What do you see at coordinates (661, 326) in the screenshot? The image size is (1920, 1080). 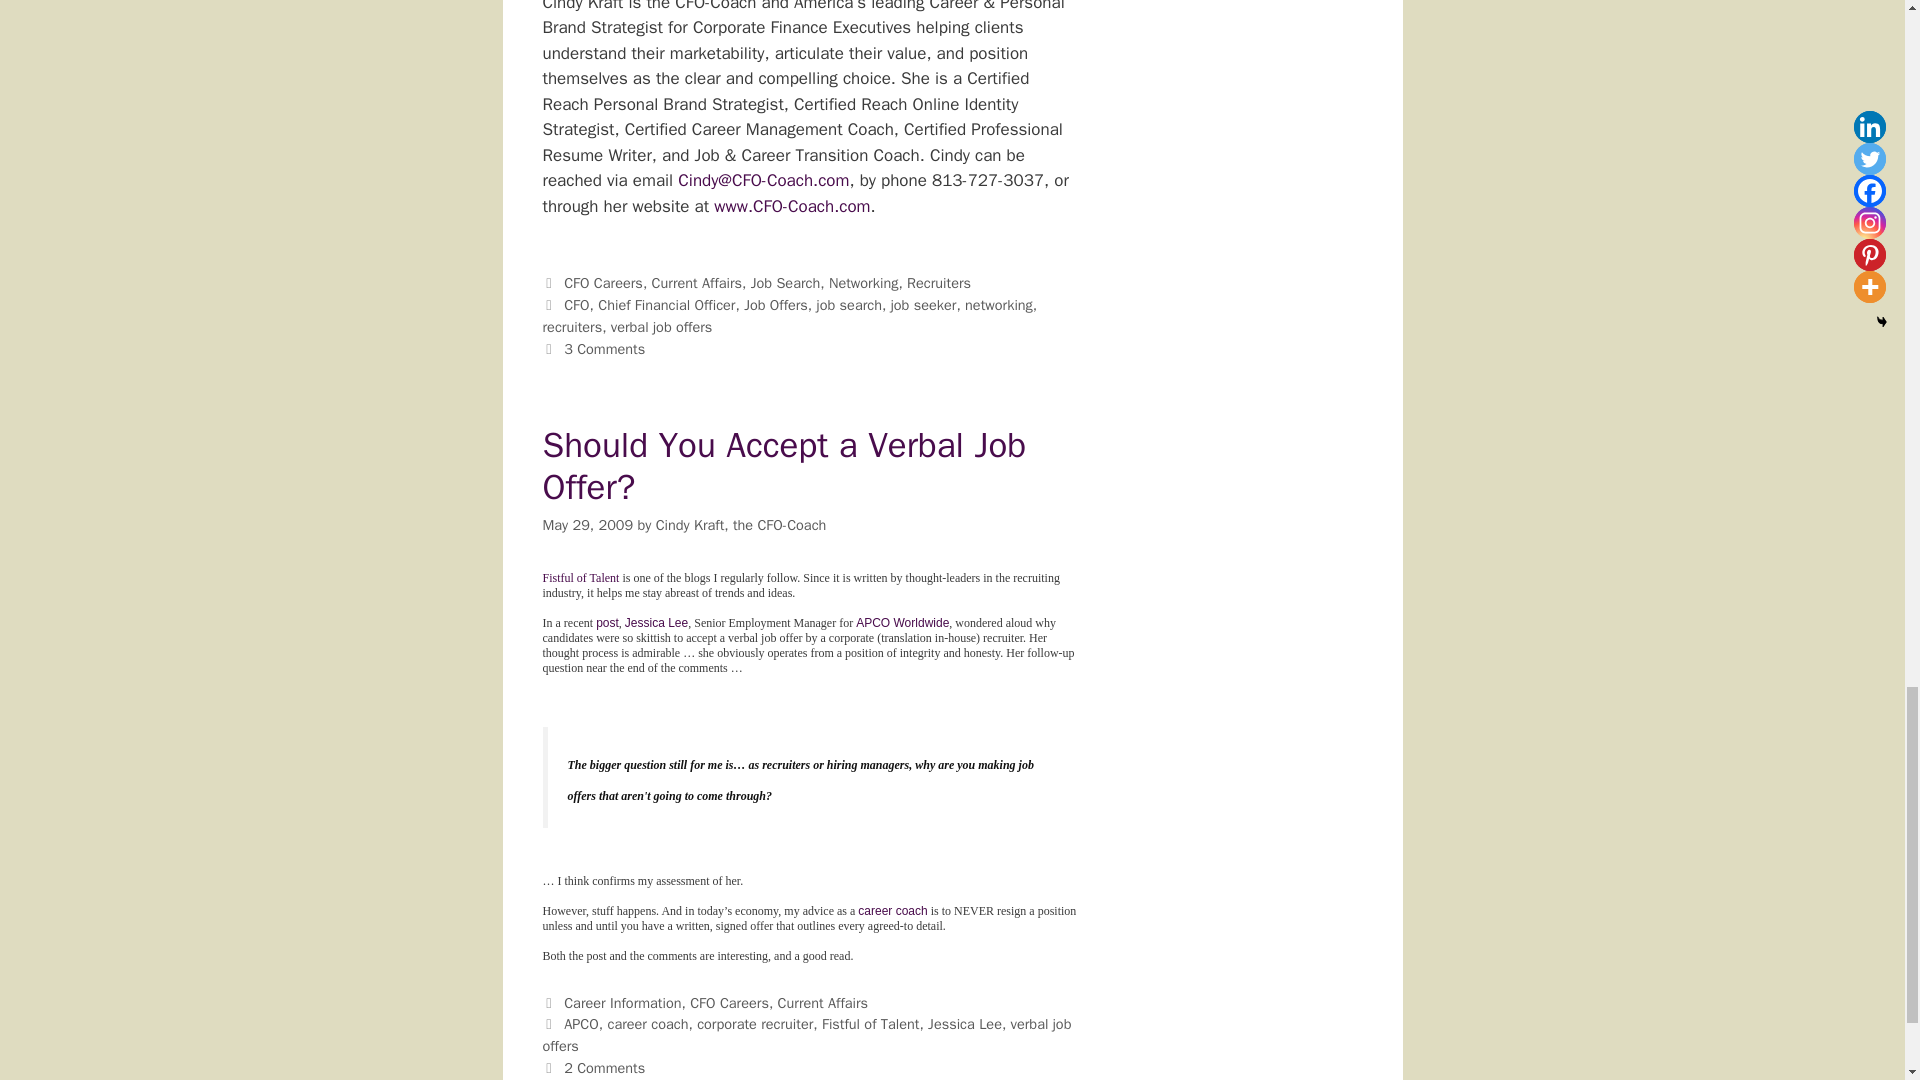 I see `verbal job offers` at bounding box center [661, 326].